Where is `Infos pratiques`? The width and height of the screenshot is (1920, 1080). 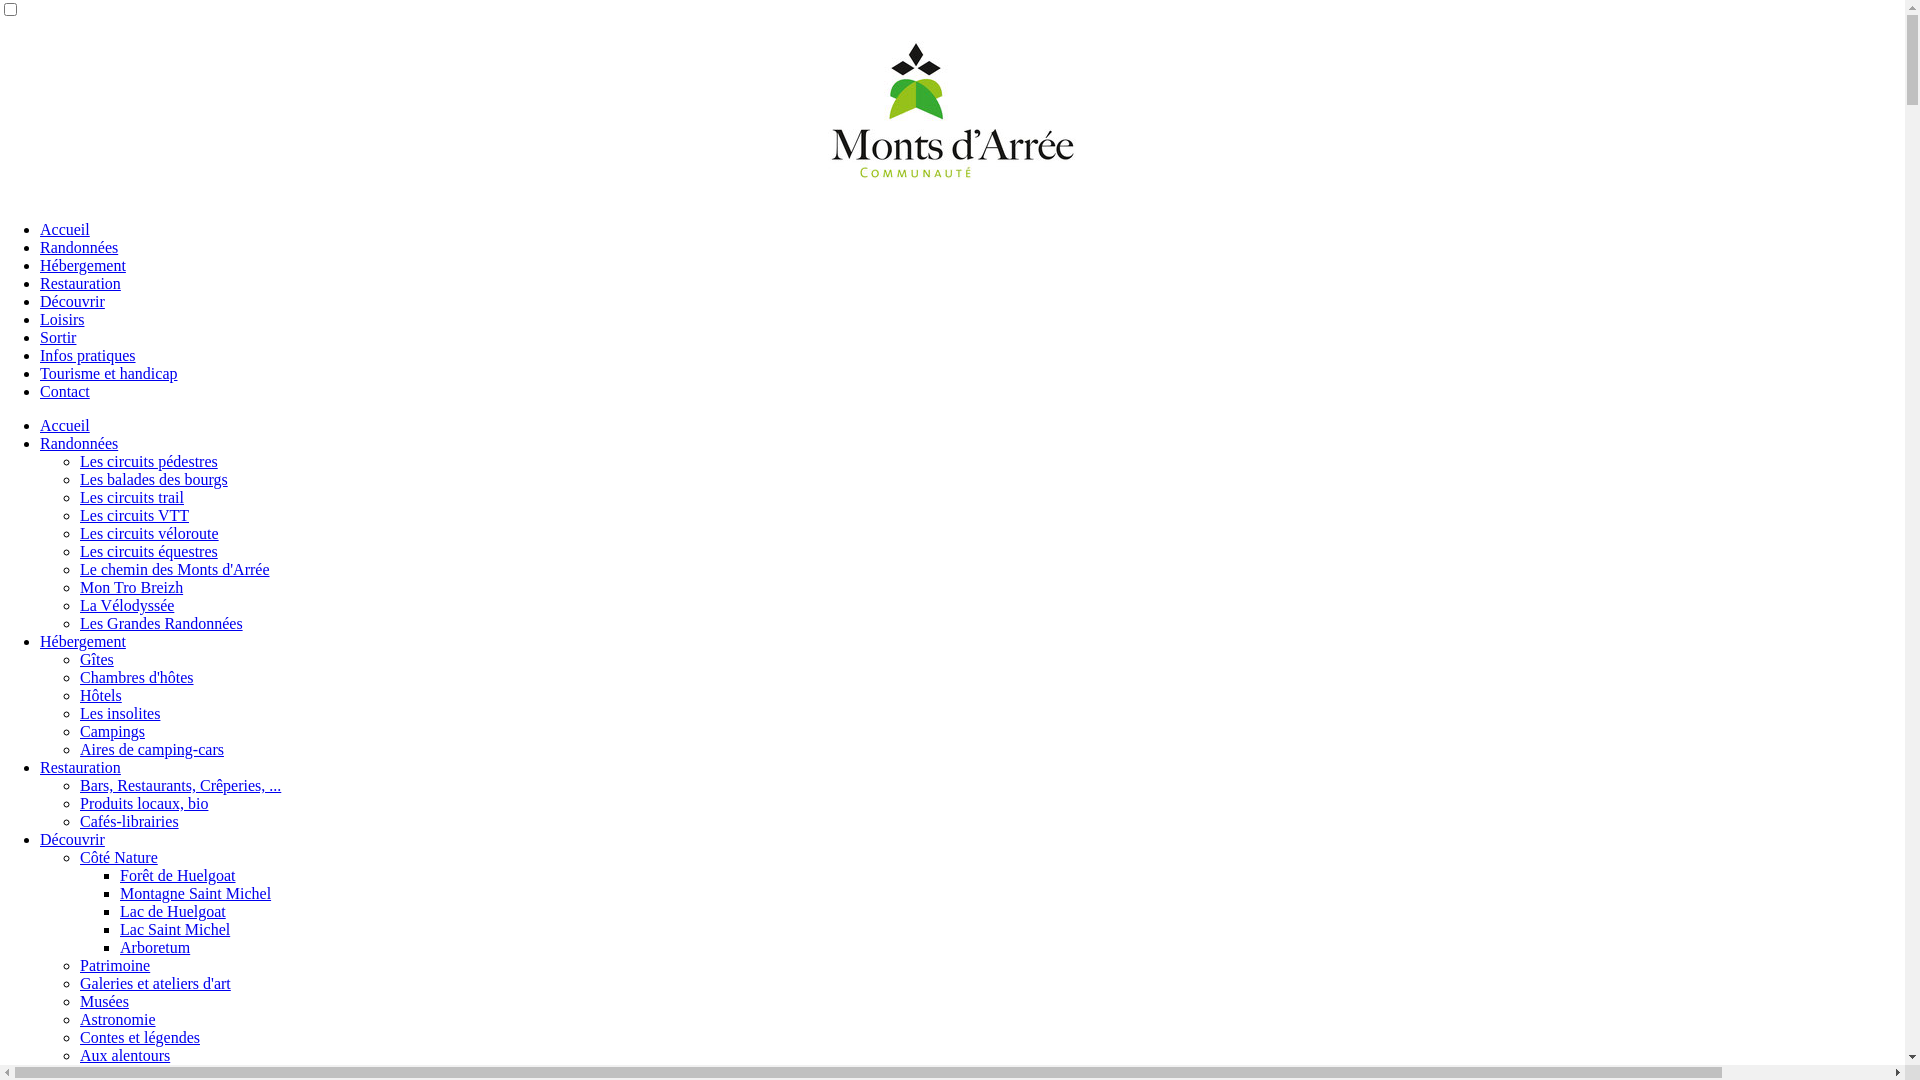 Infos pratiques is located at coordinates (88, 356).